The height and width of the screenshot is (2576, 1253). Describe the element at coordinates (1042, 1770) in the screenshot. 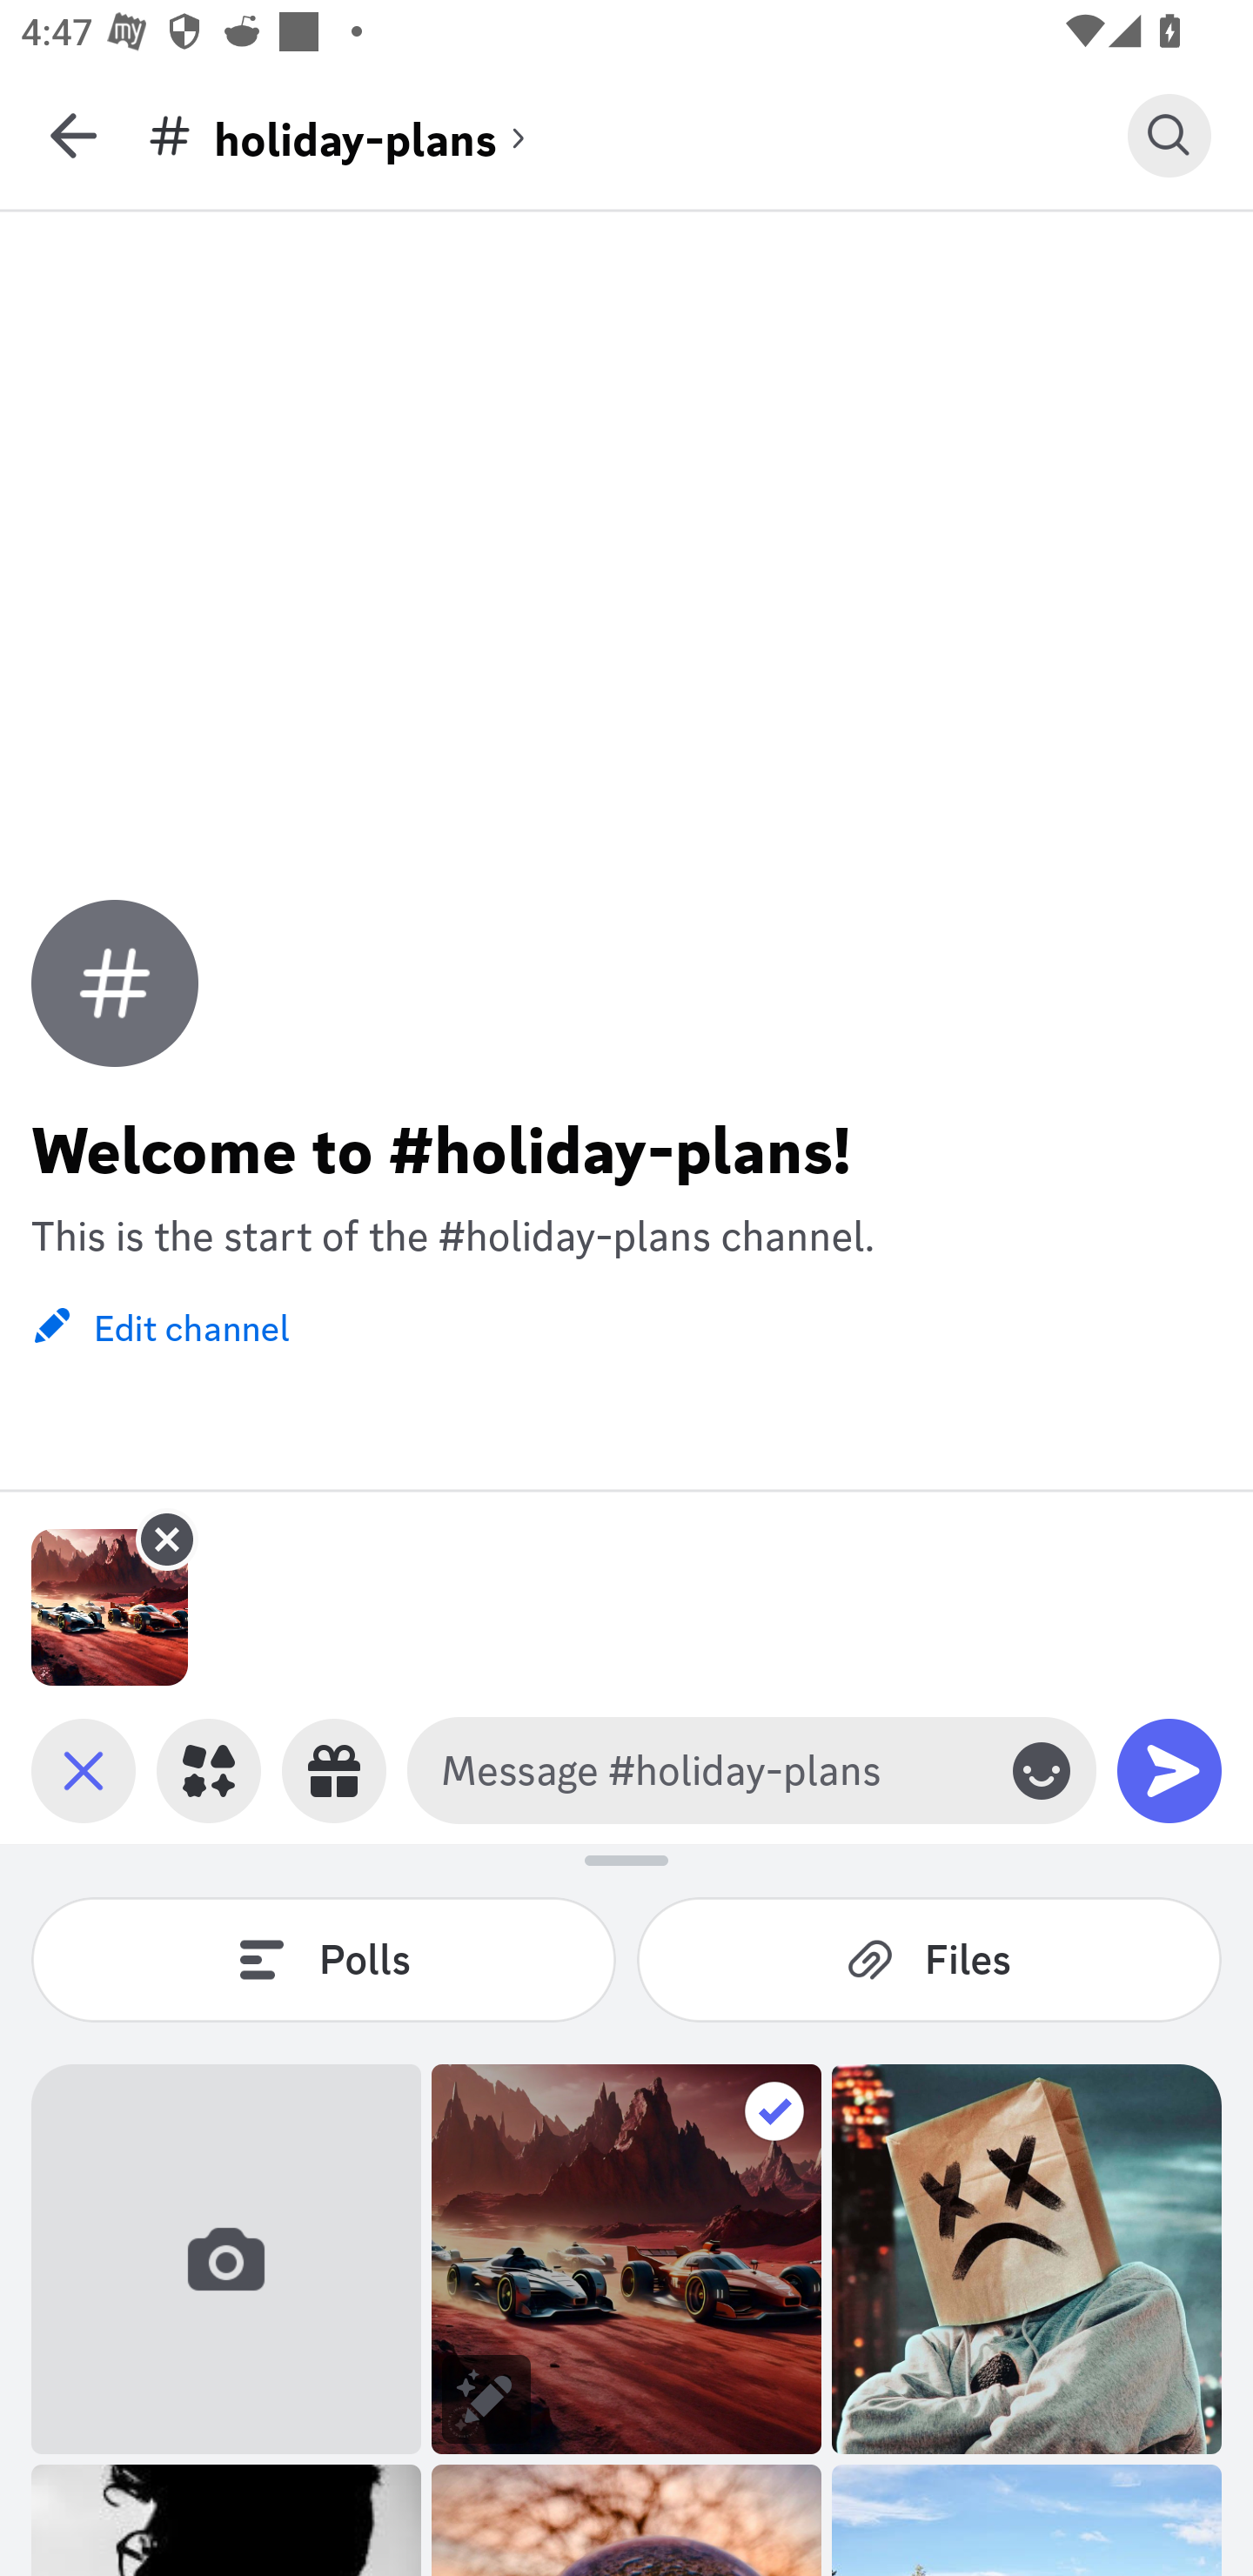

I see `Toggle emoji keyboard` at that location.